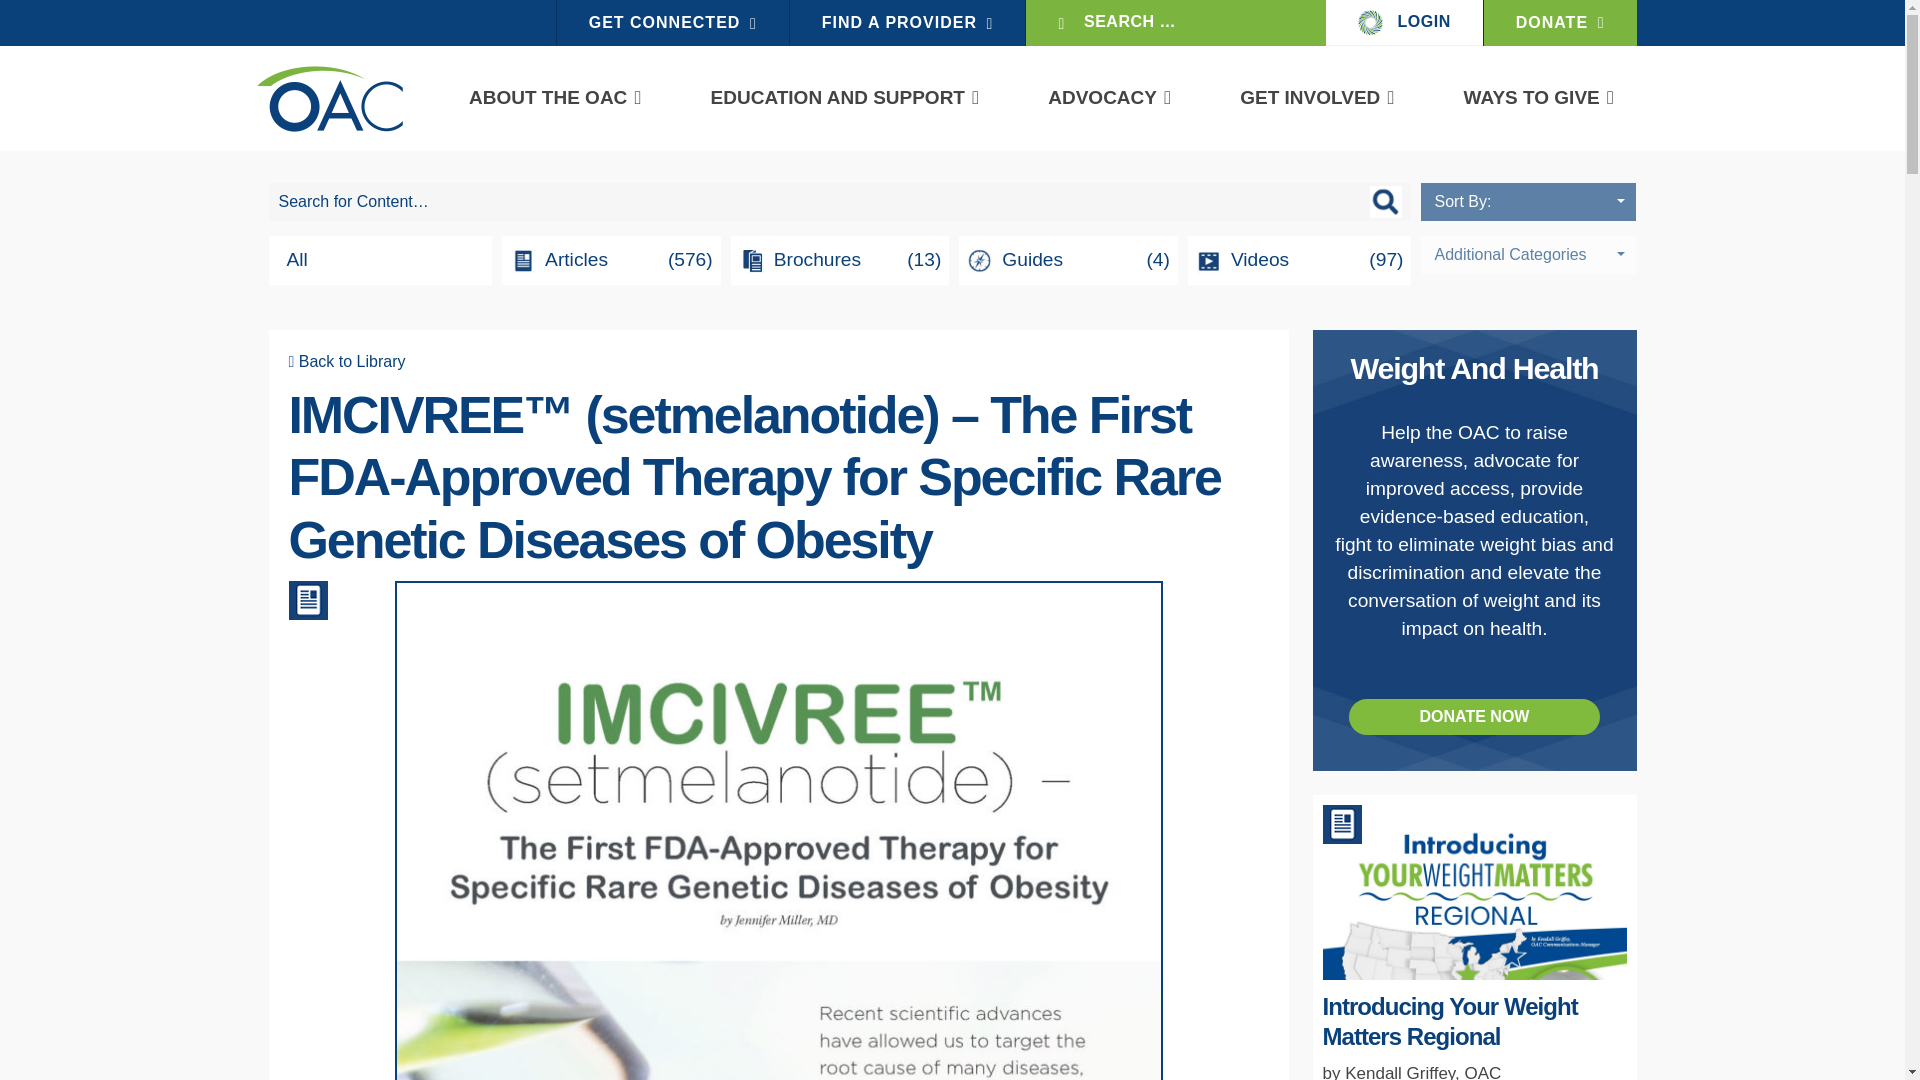 The image size is (1920, 1080). I want to click on ABOUT THE OAC, so click(548, 98).